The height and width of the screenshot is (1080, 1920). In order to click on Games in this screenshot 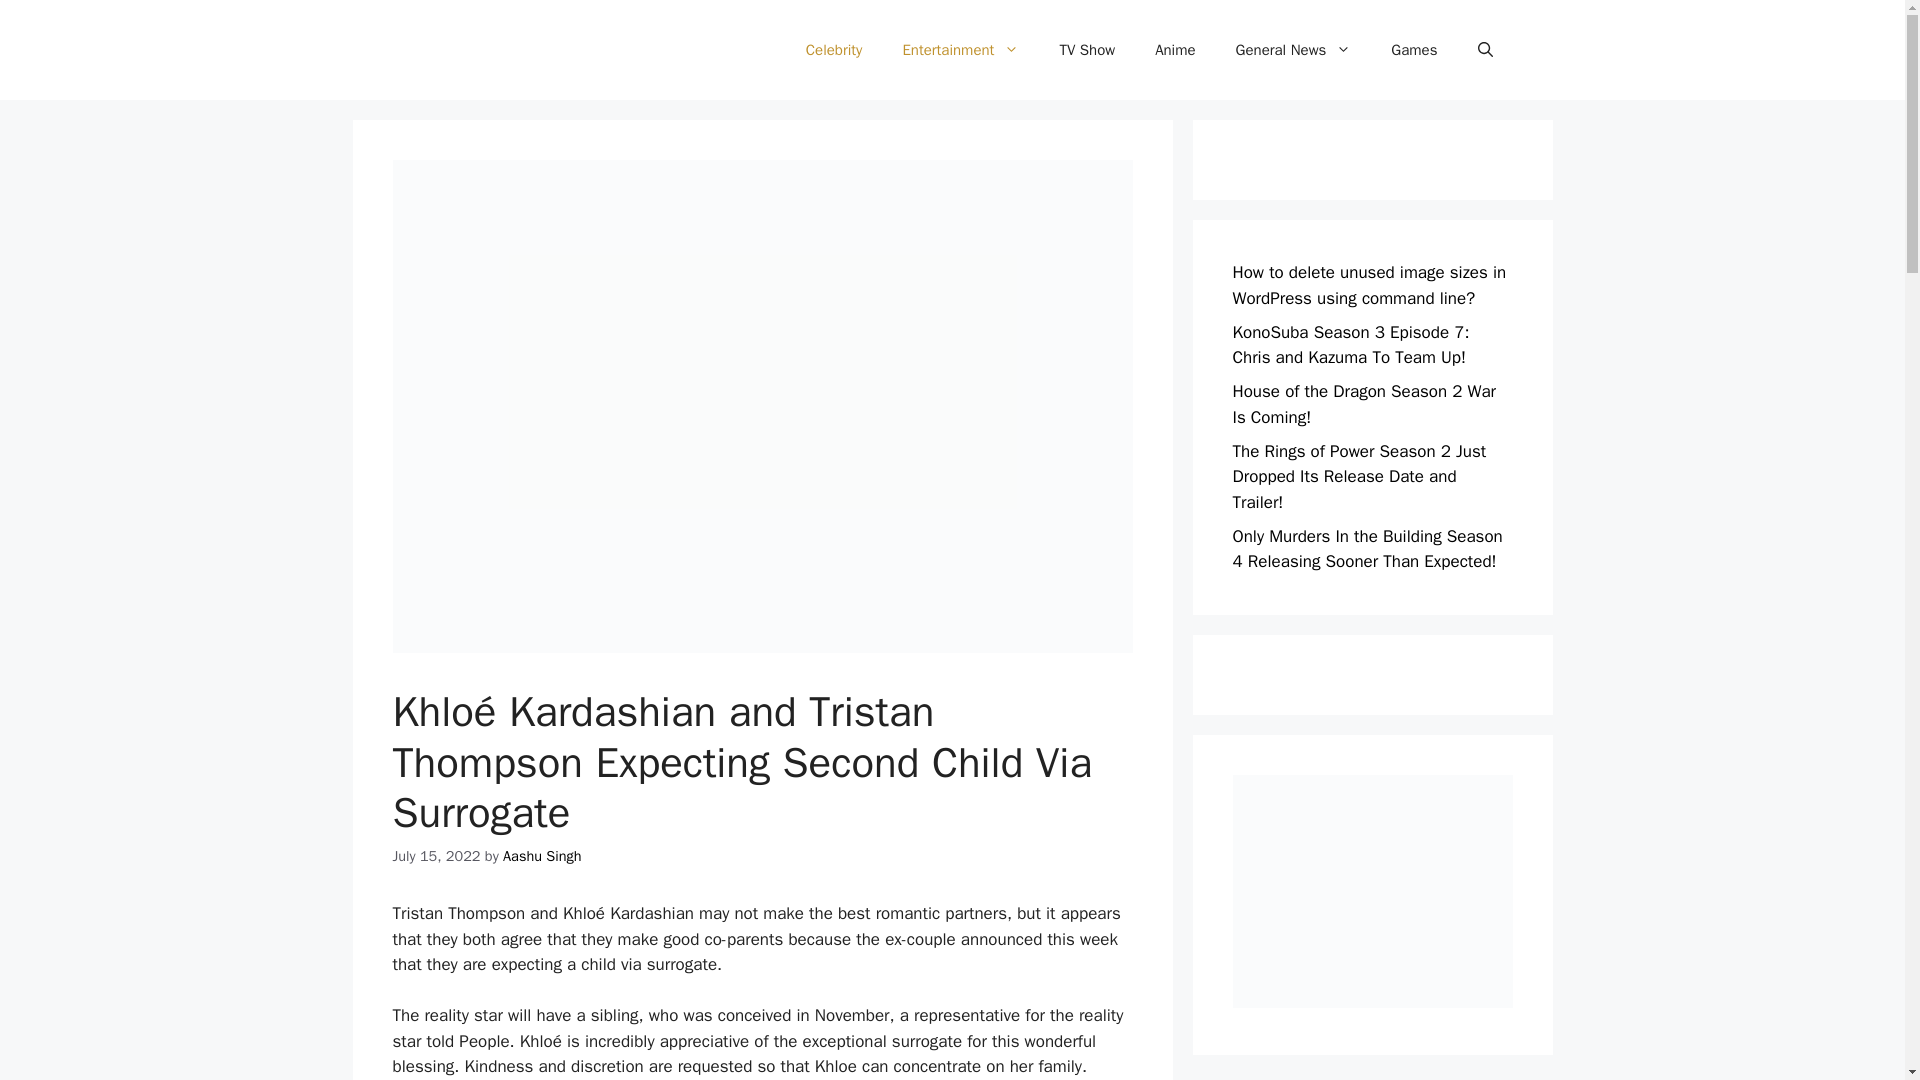, I will do `click(1414, 50)`.